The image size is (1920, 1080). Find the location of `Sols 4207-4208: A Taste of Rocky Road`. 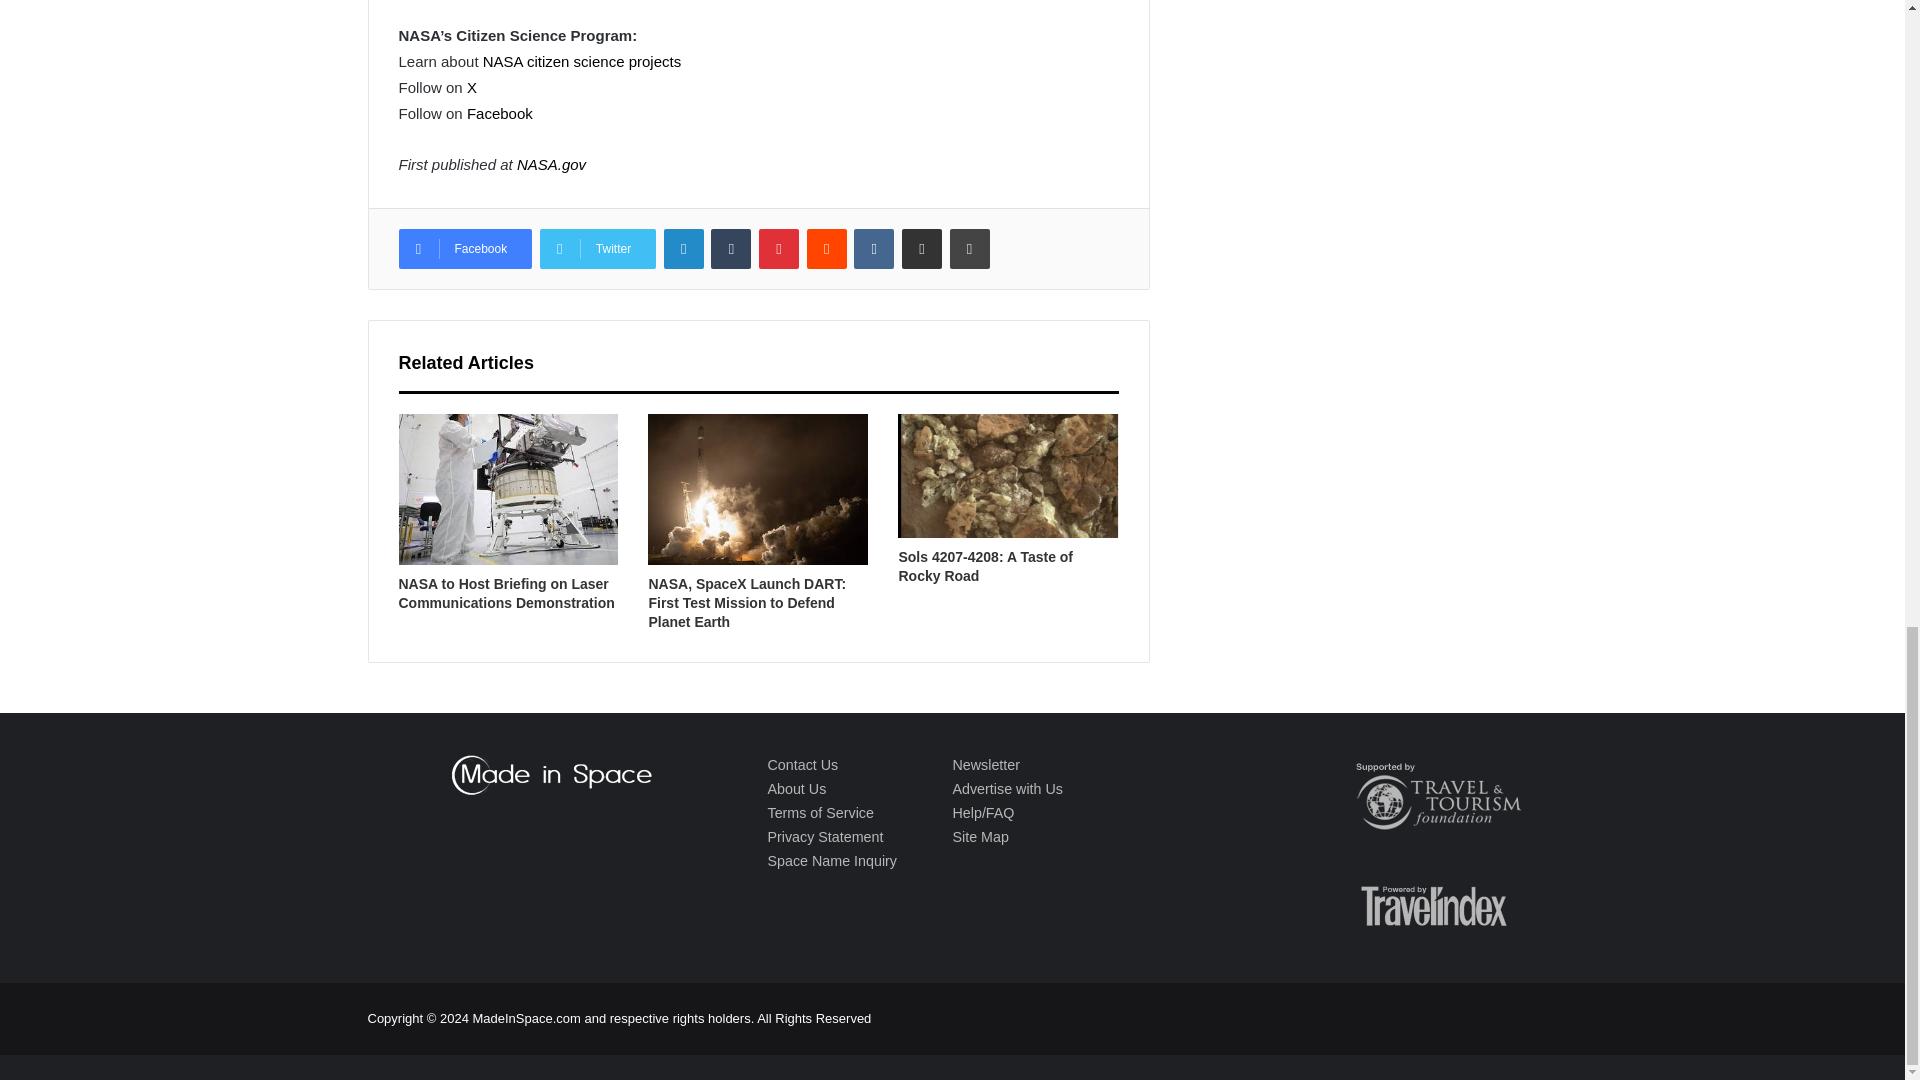

Sols 4207-4208: A Taste of Rocky Road is located at coordinates (986, 566).